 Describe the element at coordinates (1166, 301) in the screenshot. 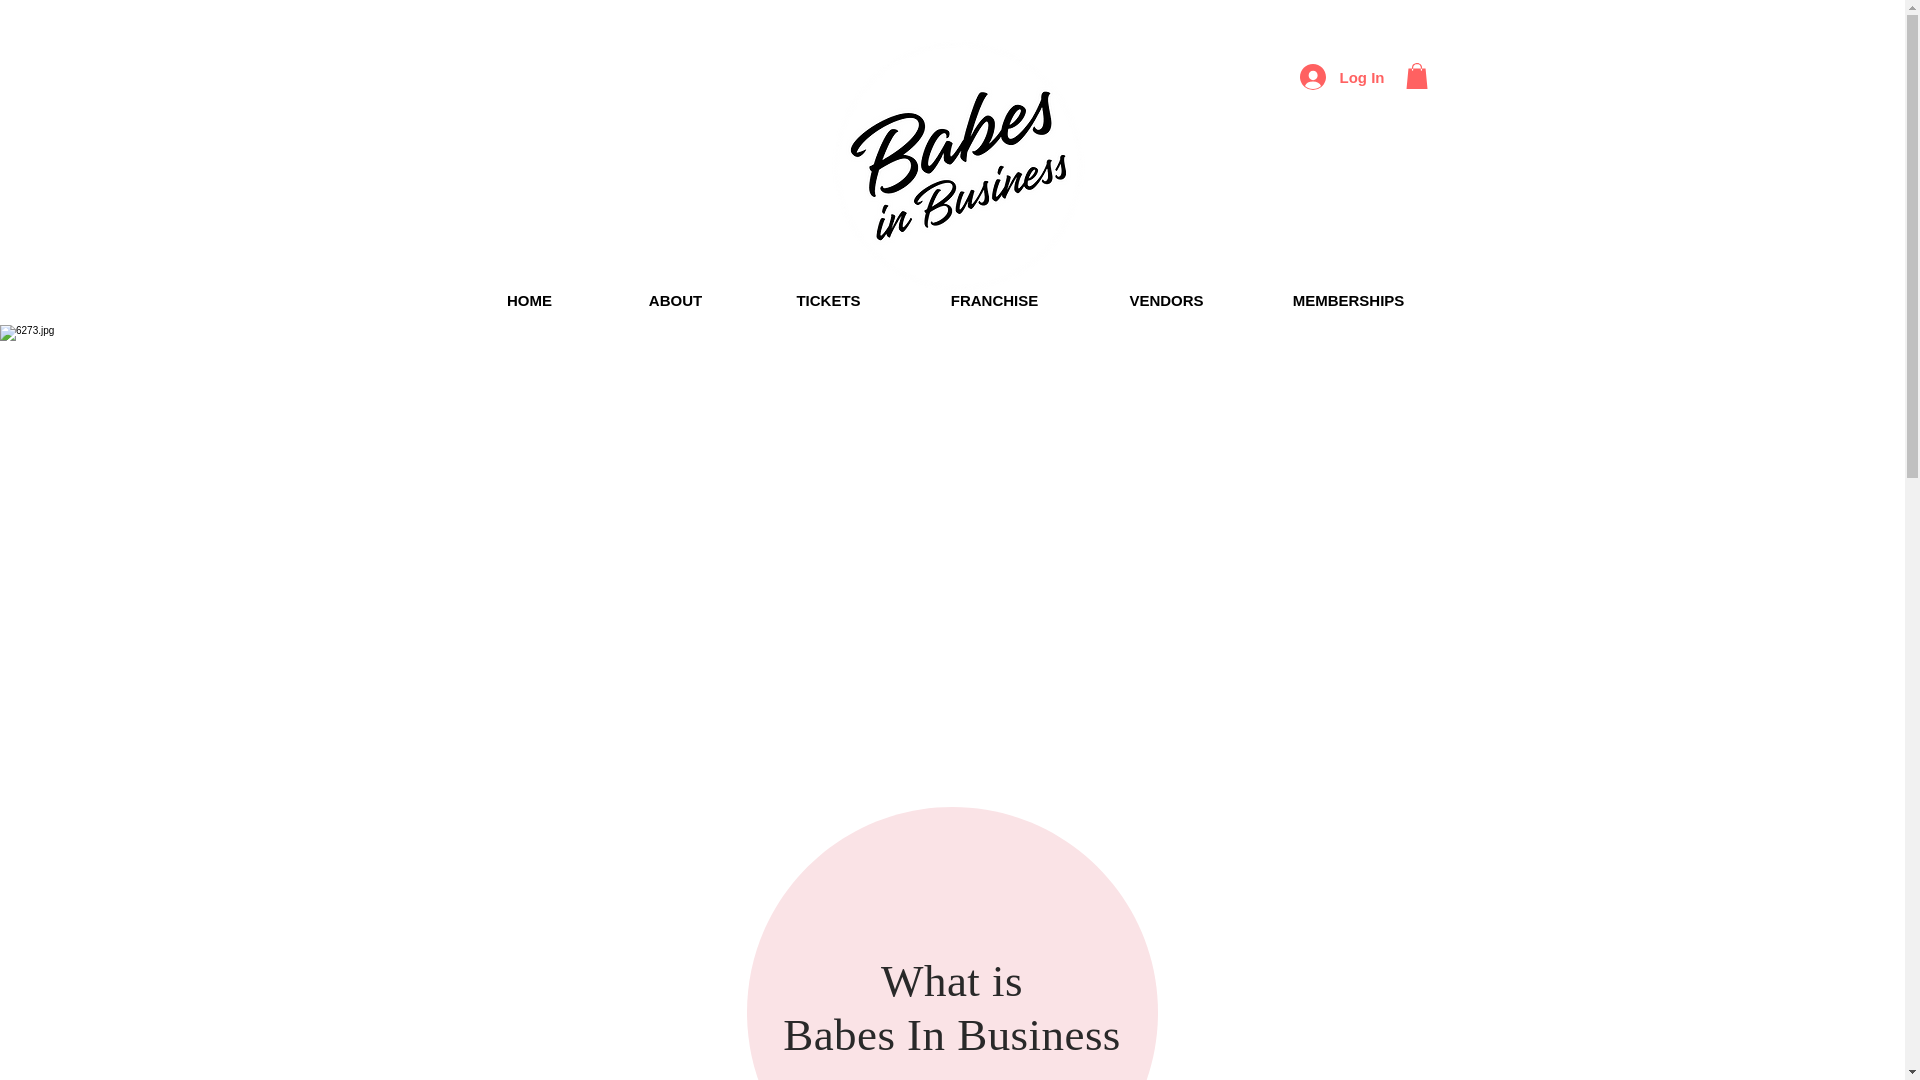

I see `VENDORS` at that location.